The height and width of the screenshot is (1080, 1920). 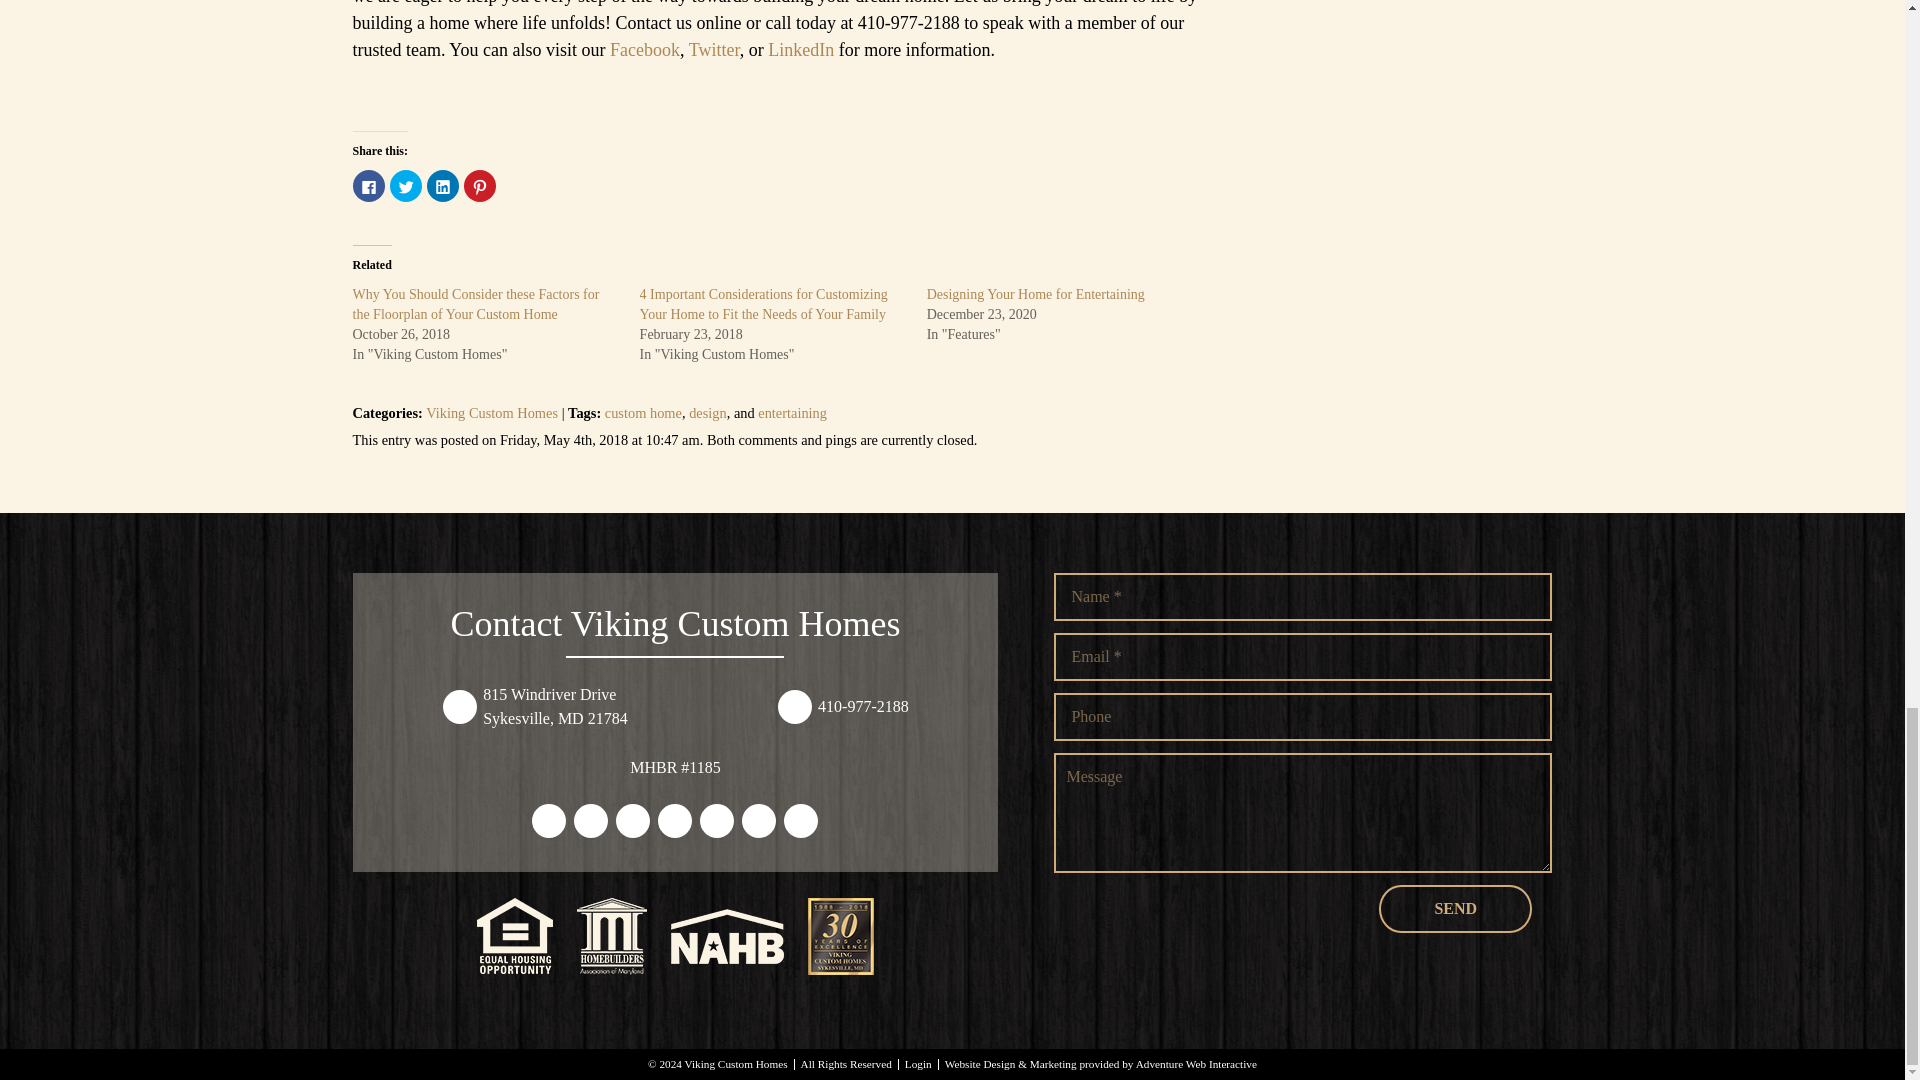 I want to click on Facebook, so click(x=644, y=50).